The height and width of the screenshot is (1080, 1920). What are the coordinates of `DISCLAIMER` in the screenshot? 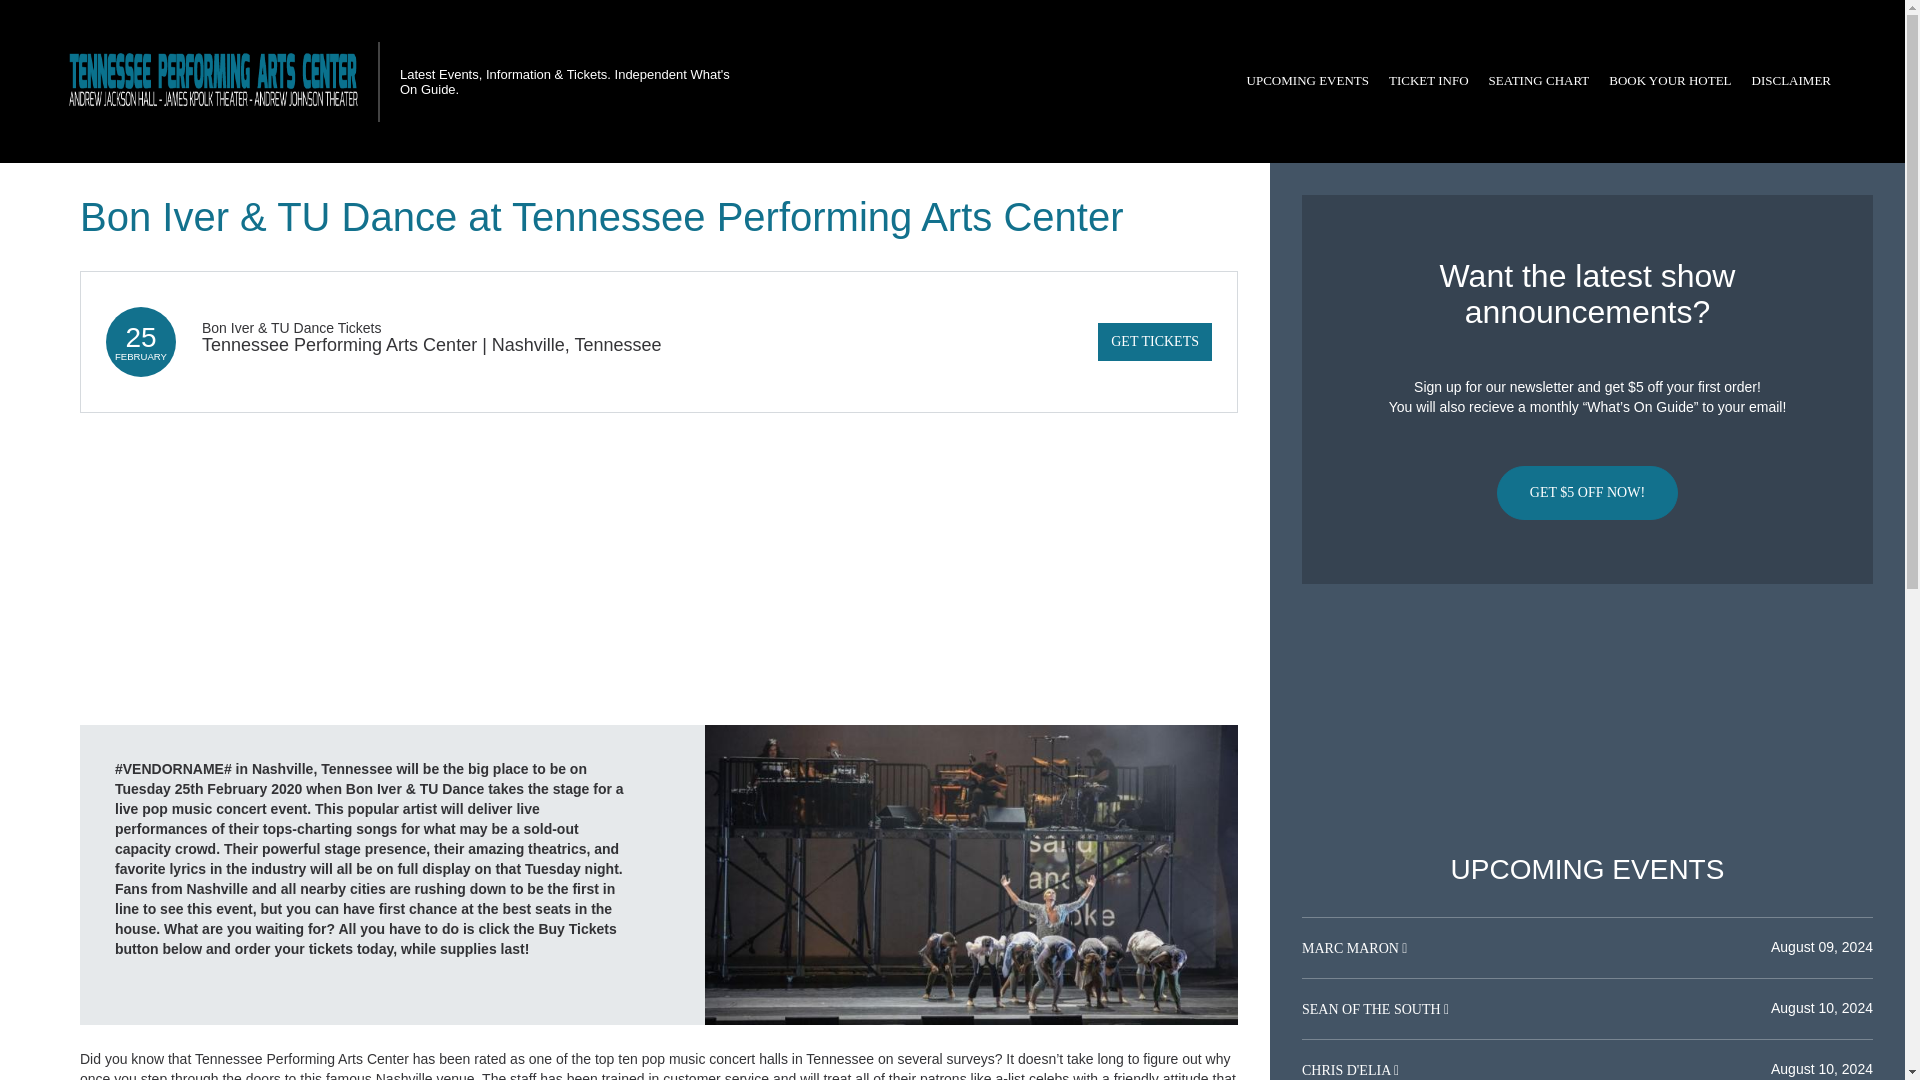 It's located at (1791, 81).